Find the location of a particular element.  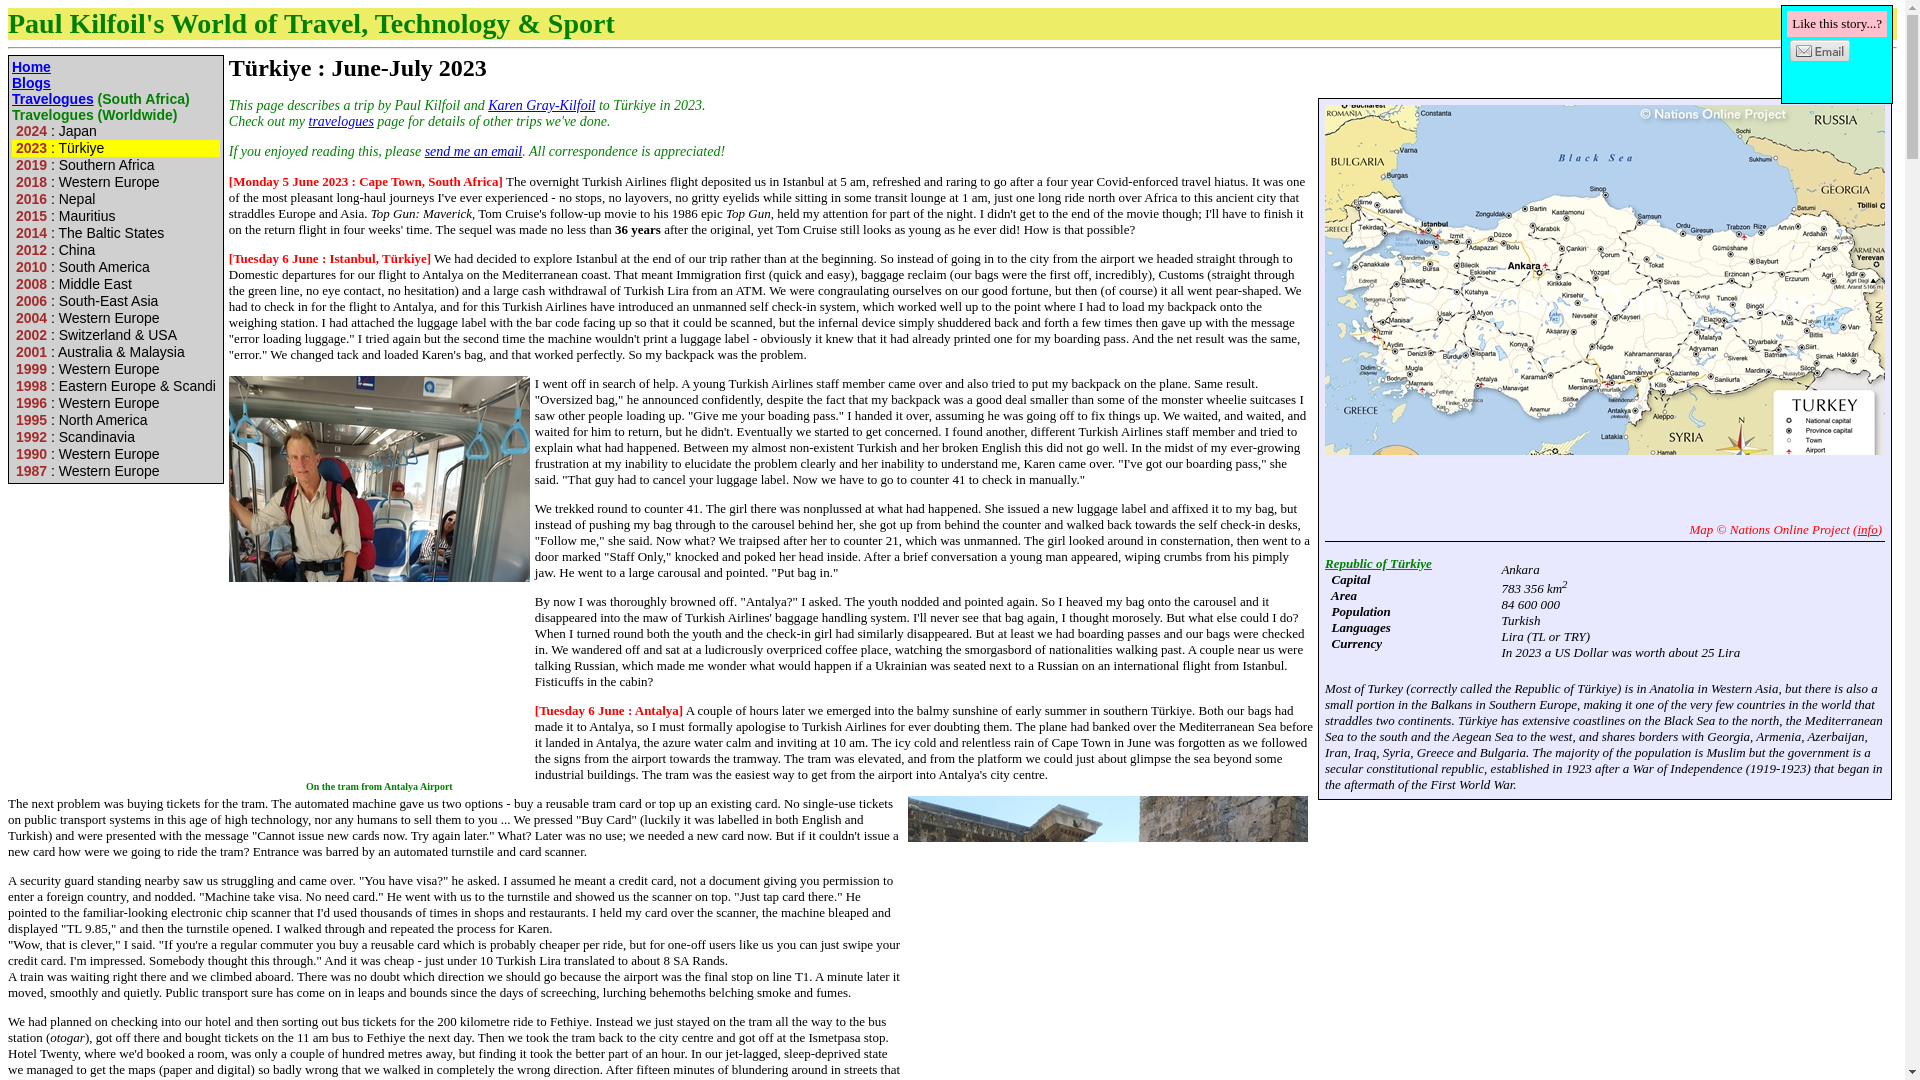

Estonia, Latvia, Lithuania, Turkey is located at coordinates (87, 232).